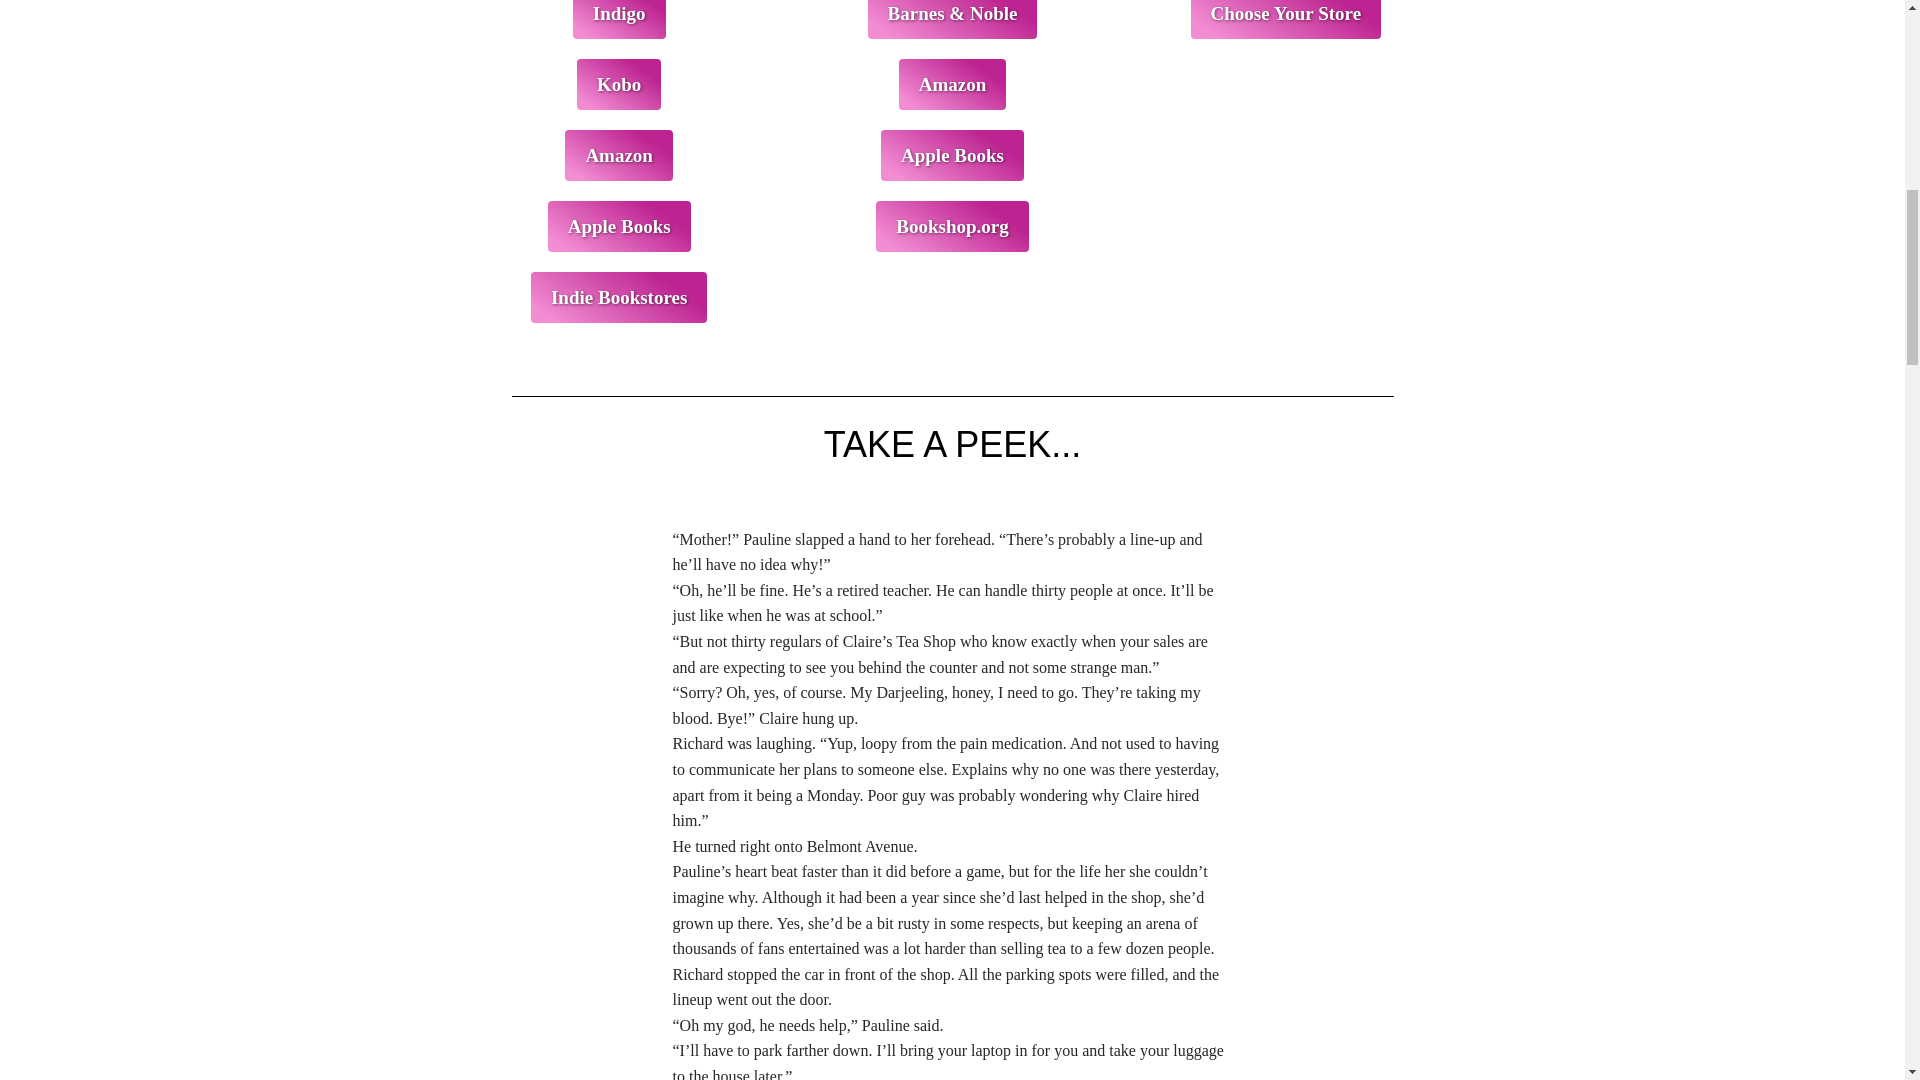 The height and width of the screenshot is (1080, 1920). Describe the element at coordinates (619, 19) in the screenshot. I see `Indigo` at that location.